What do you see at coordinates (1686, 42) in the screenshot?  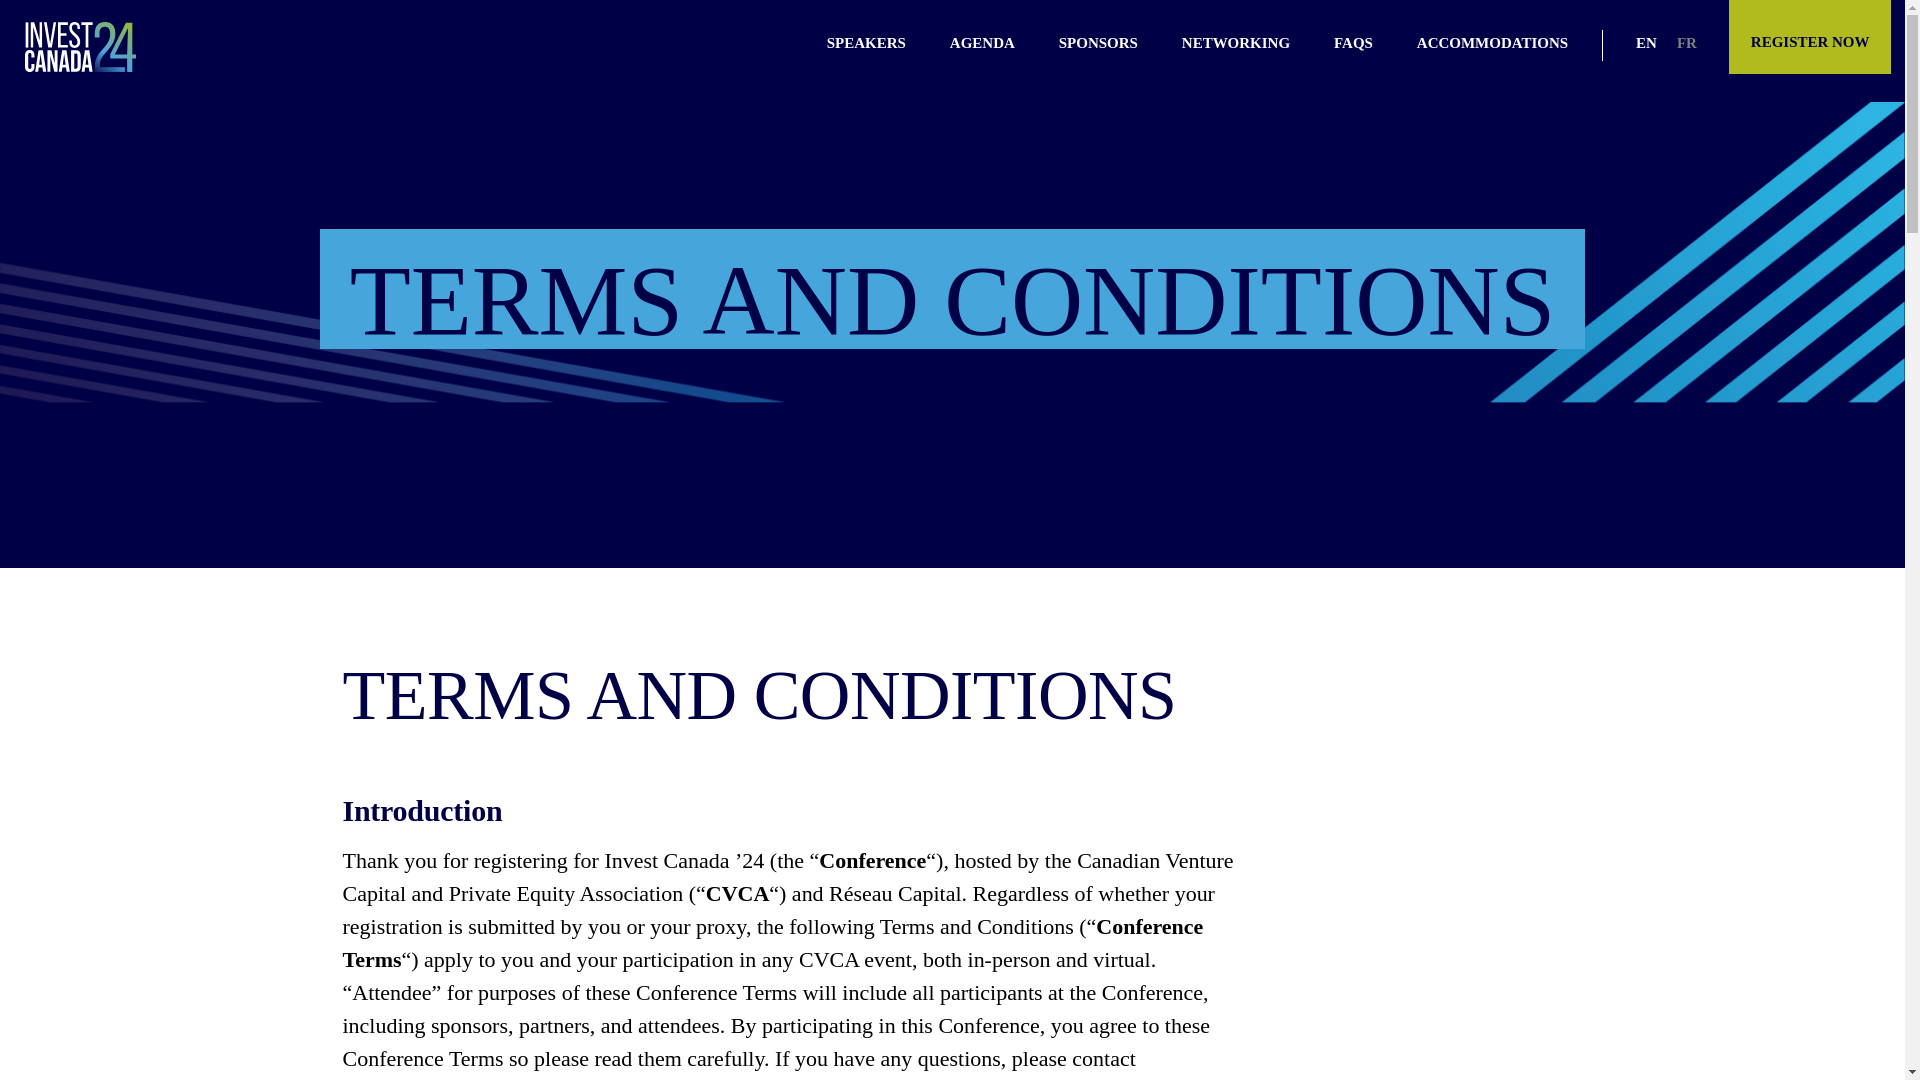 I see `FR` at bounding box center [1686, 42].